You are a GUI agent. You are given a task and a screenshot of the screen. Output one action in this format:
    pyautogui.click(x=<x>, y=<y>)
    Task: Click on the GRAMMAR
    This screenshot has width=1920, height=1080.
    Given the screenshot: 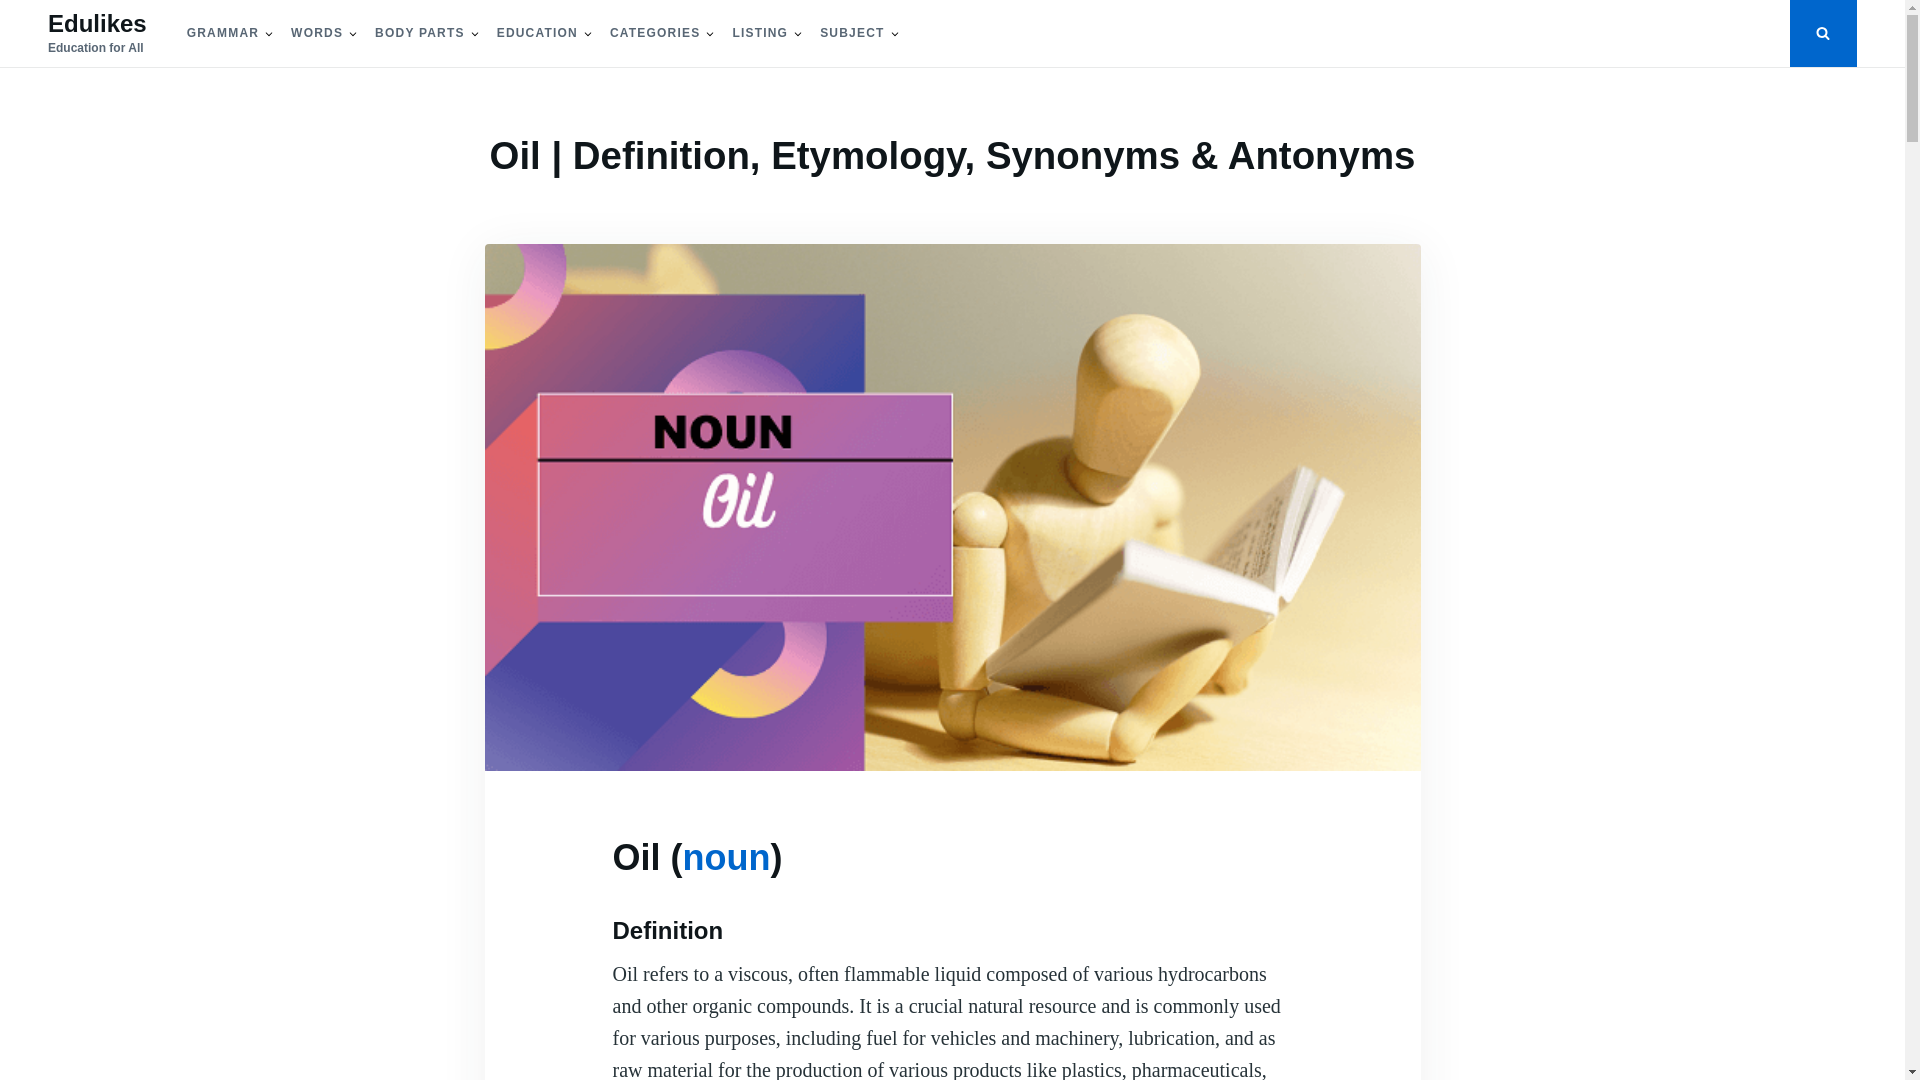 What is the action you would take?
    pyautogui.click(x=222, y=33)
    